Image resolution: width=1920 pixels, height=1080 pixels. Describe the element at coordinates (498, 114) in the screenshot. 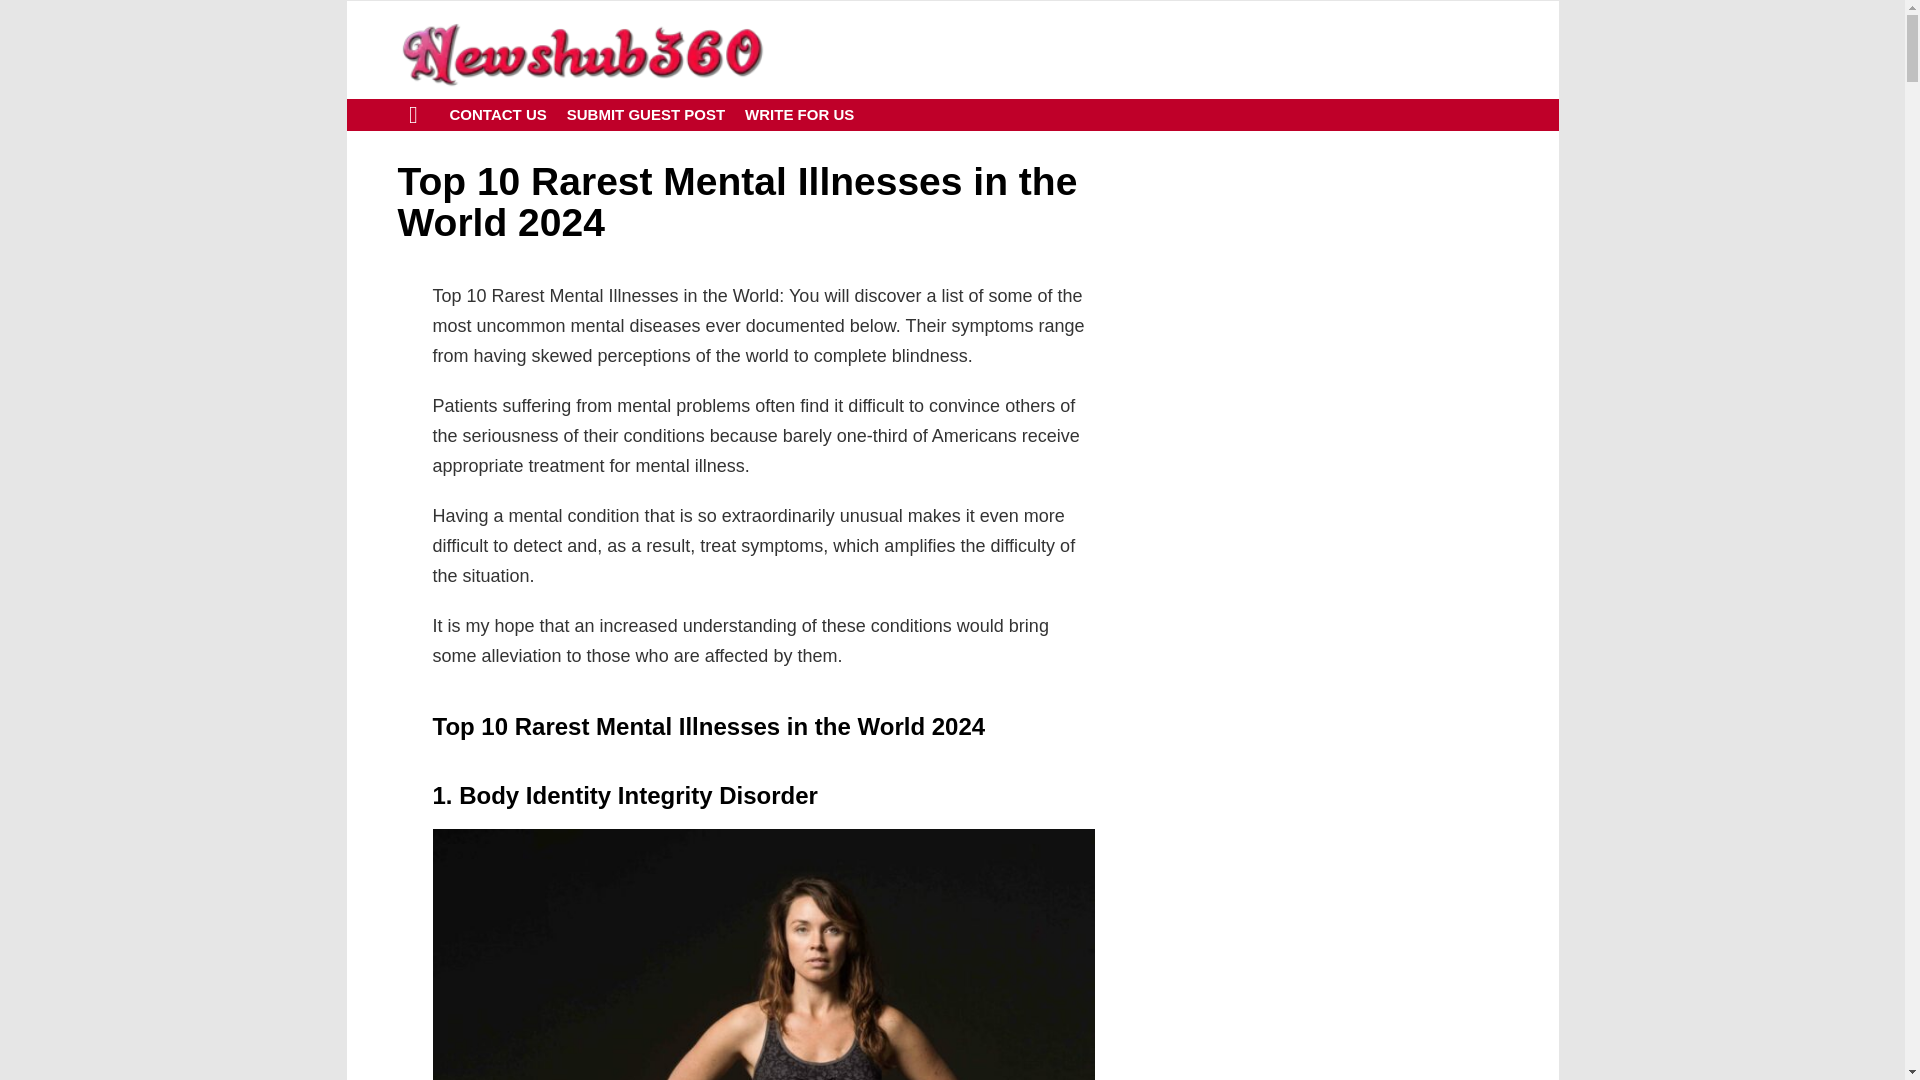

I see `CONTACT US` at that location.